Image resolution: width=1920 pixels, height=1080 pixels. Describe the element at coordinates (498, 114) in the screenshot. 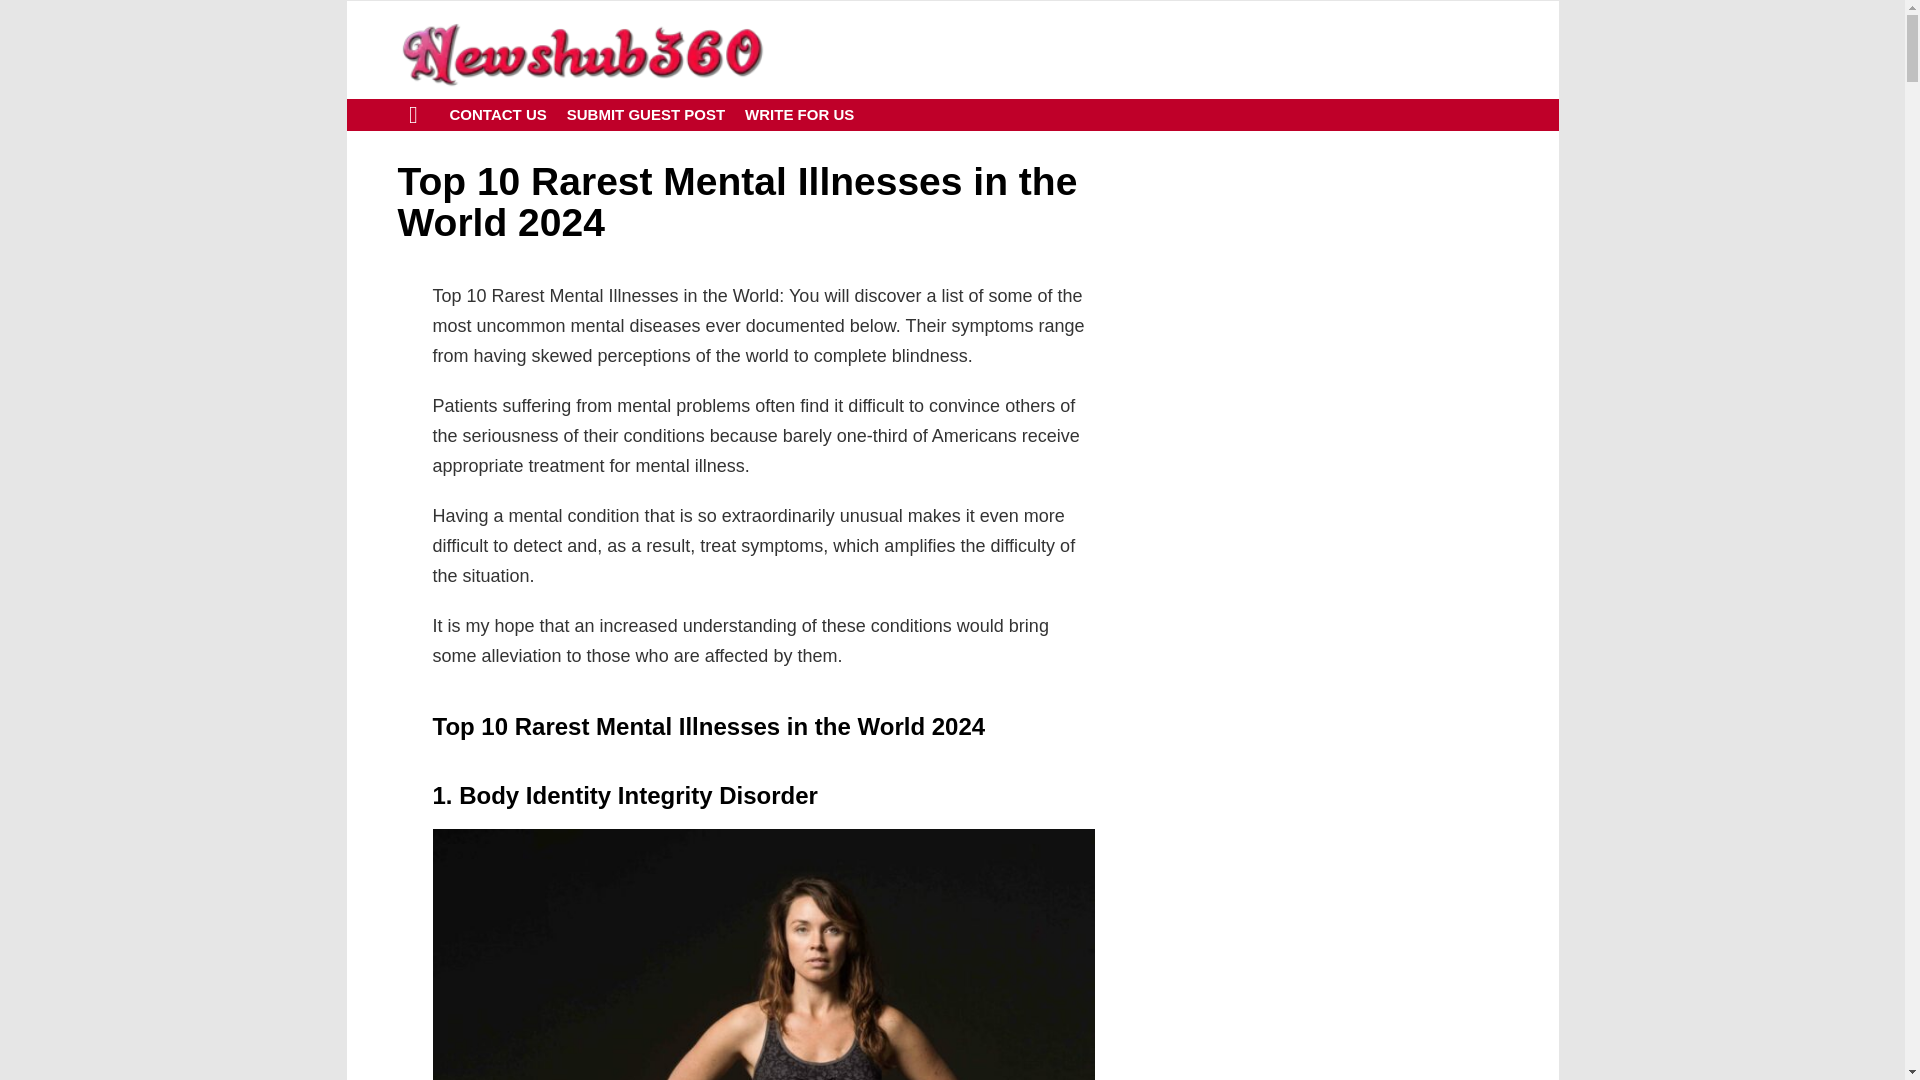

I see `CONTACT US` at that location.